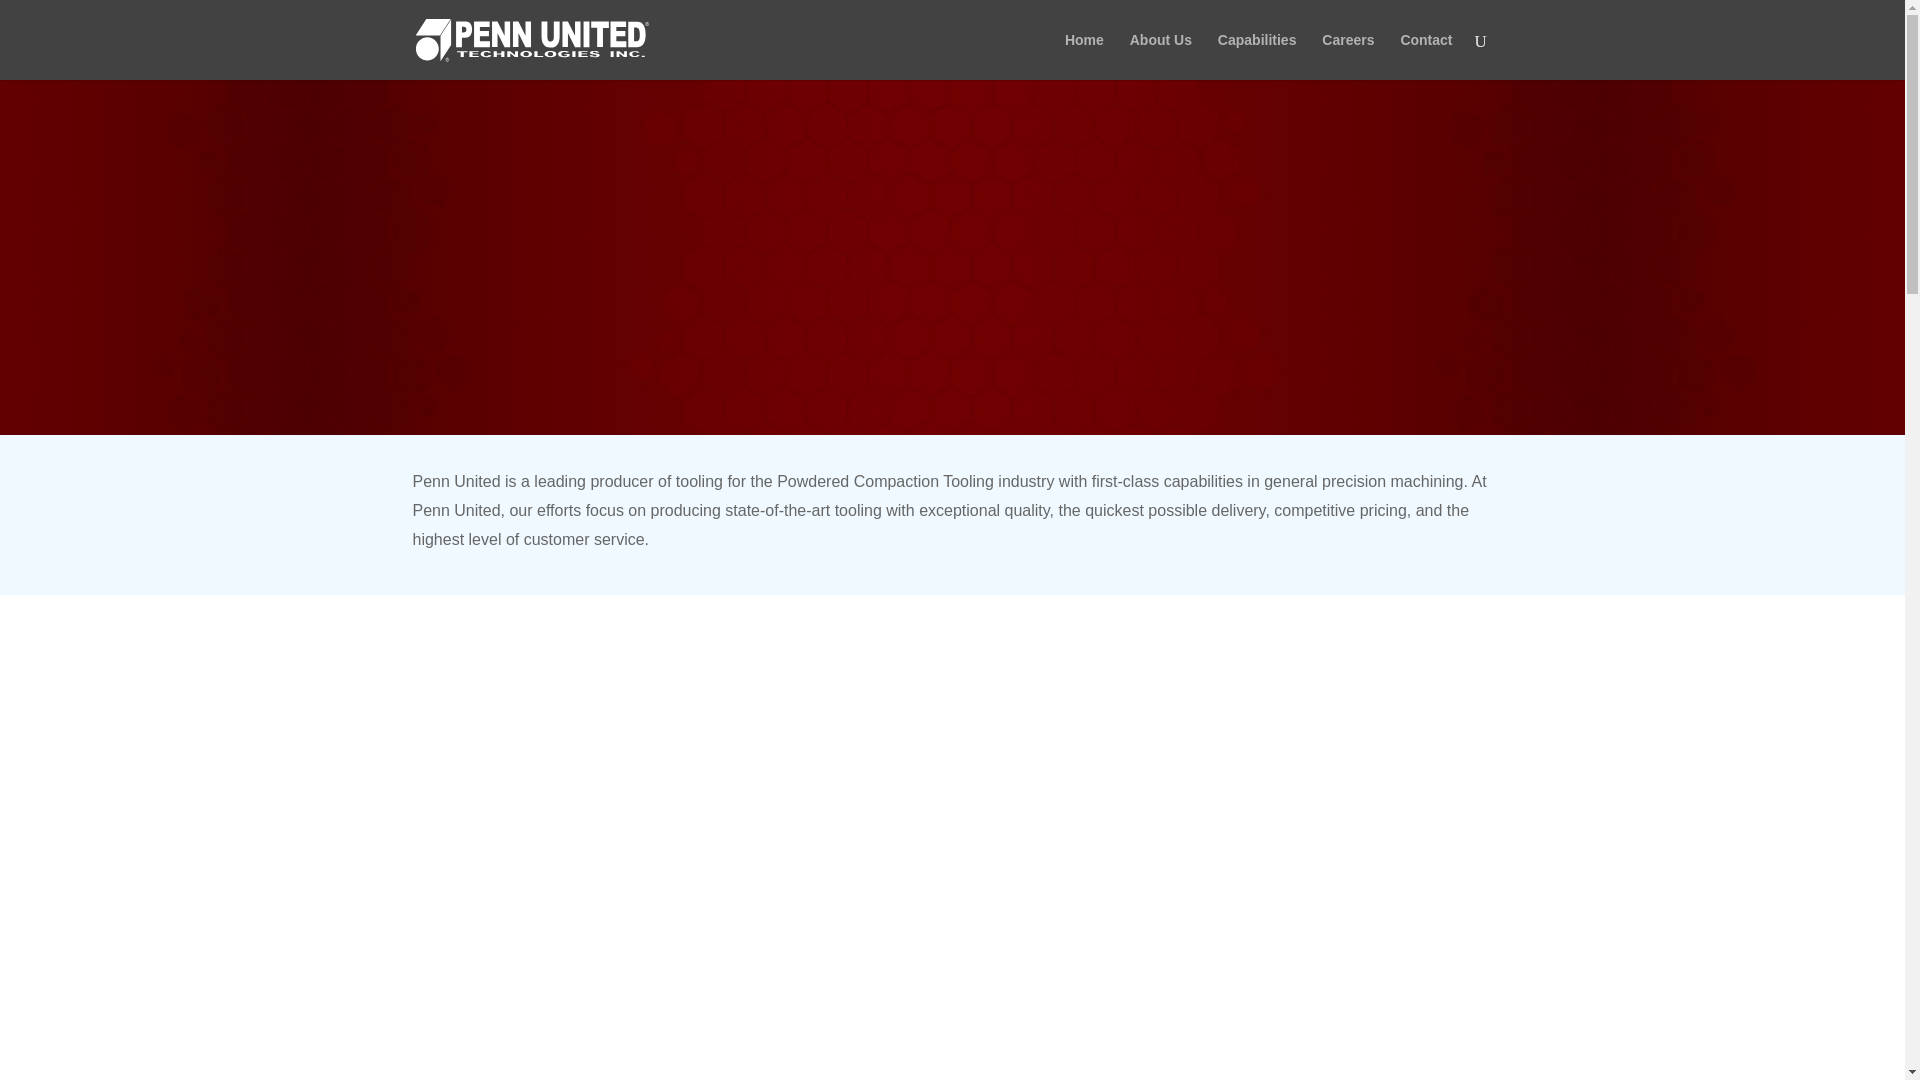 This screenshot has width=1920, height=1080. I want to click on Capabilities, so click(1257, 56).